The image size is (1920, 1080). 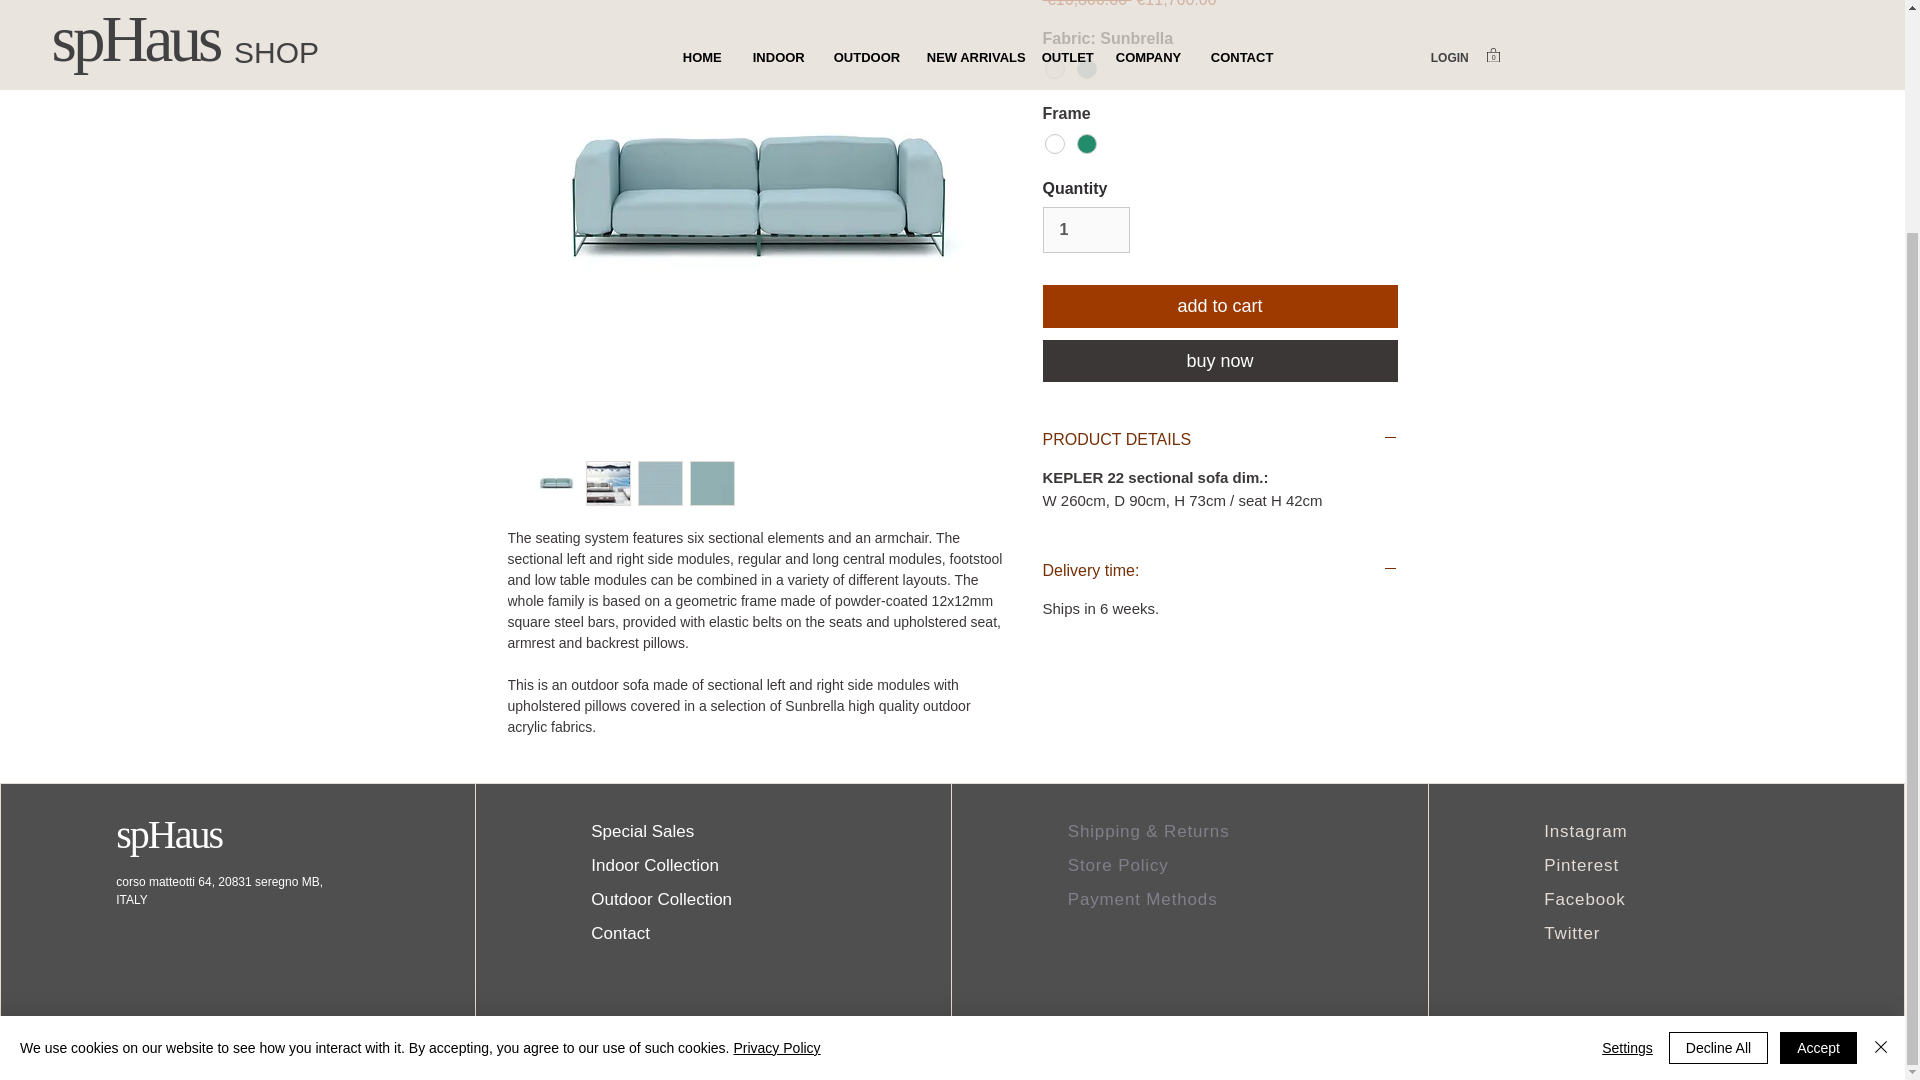 What do you see at coordinates (1584, 899) in the screenshot?
I see `Facebook` at bounding box center [1584, 899].